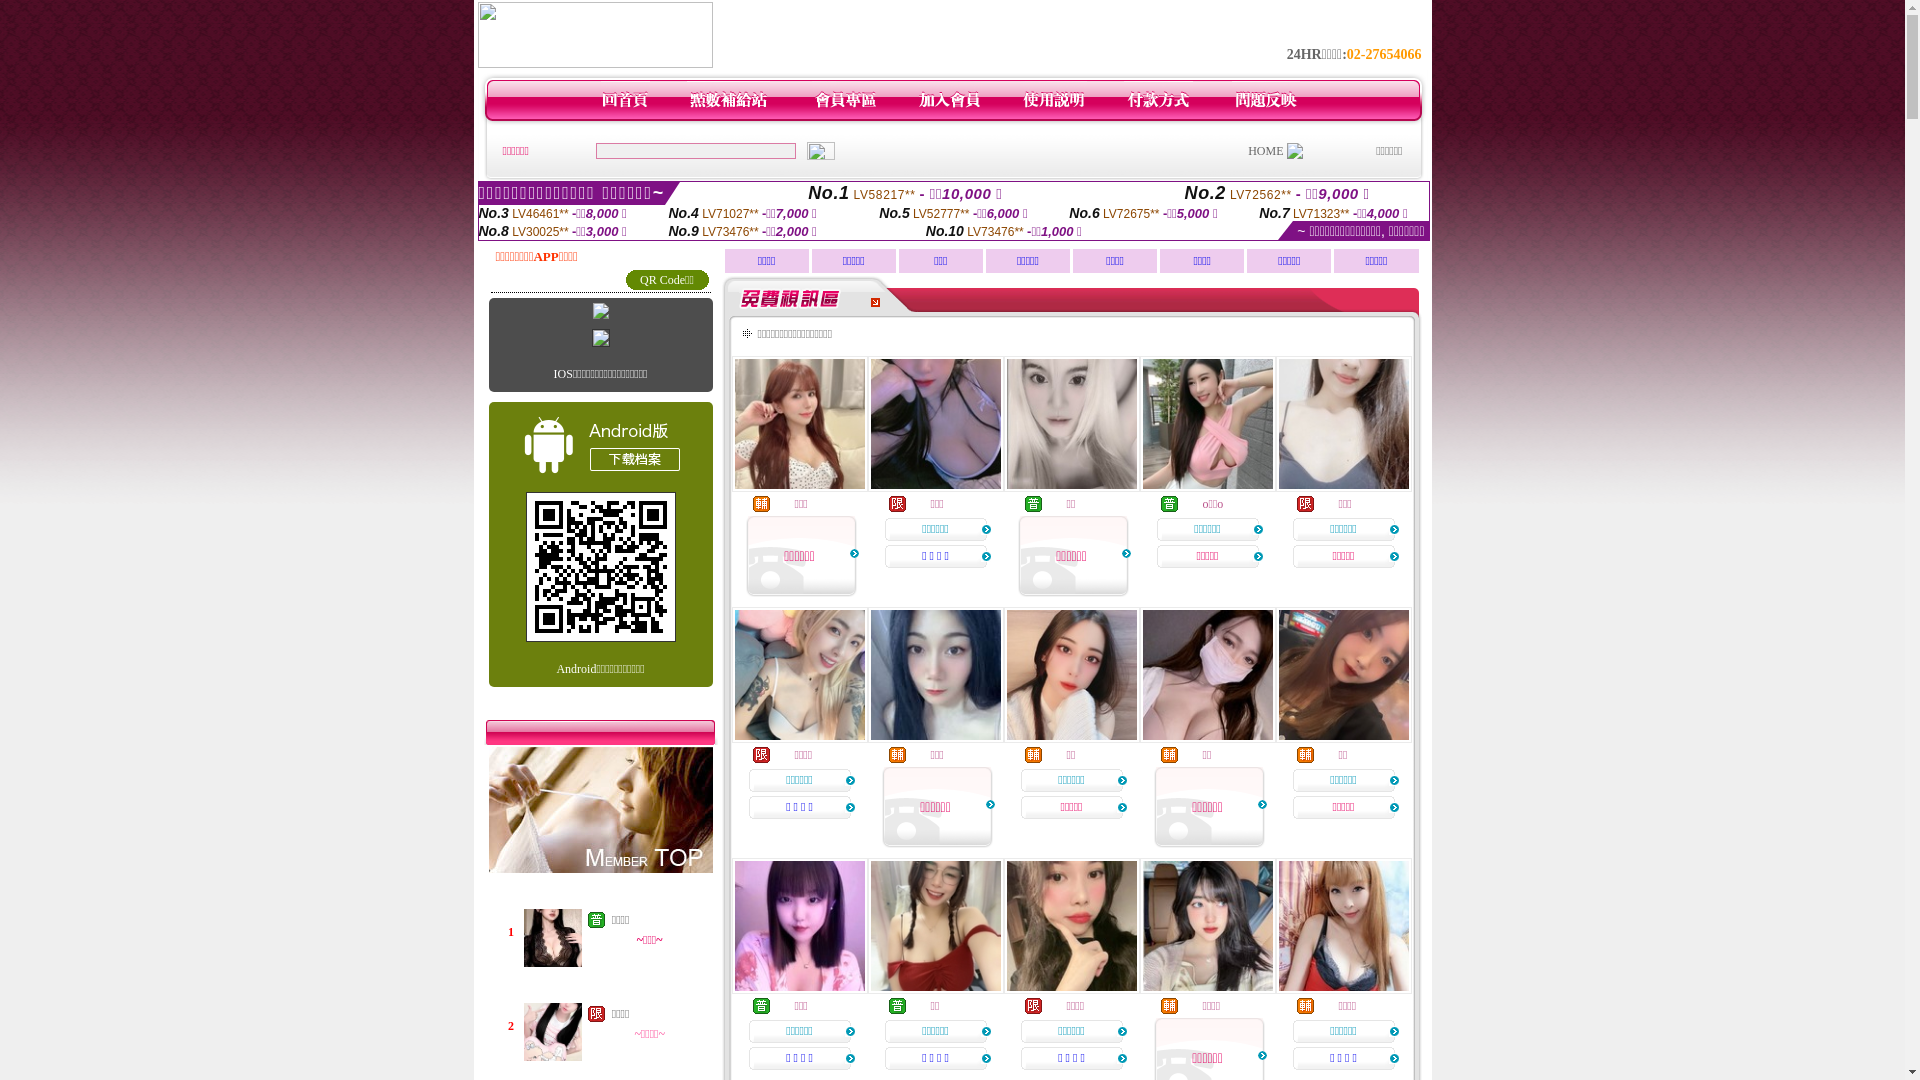 The image size is (1920, 1080). I want to click on HOME, so click(1266, 151).